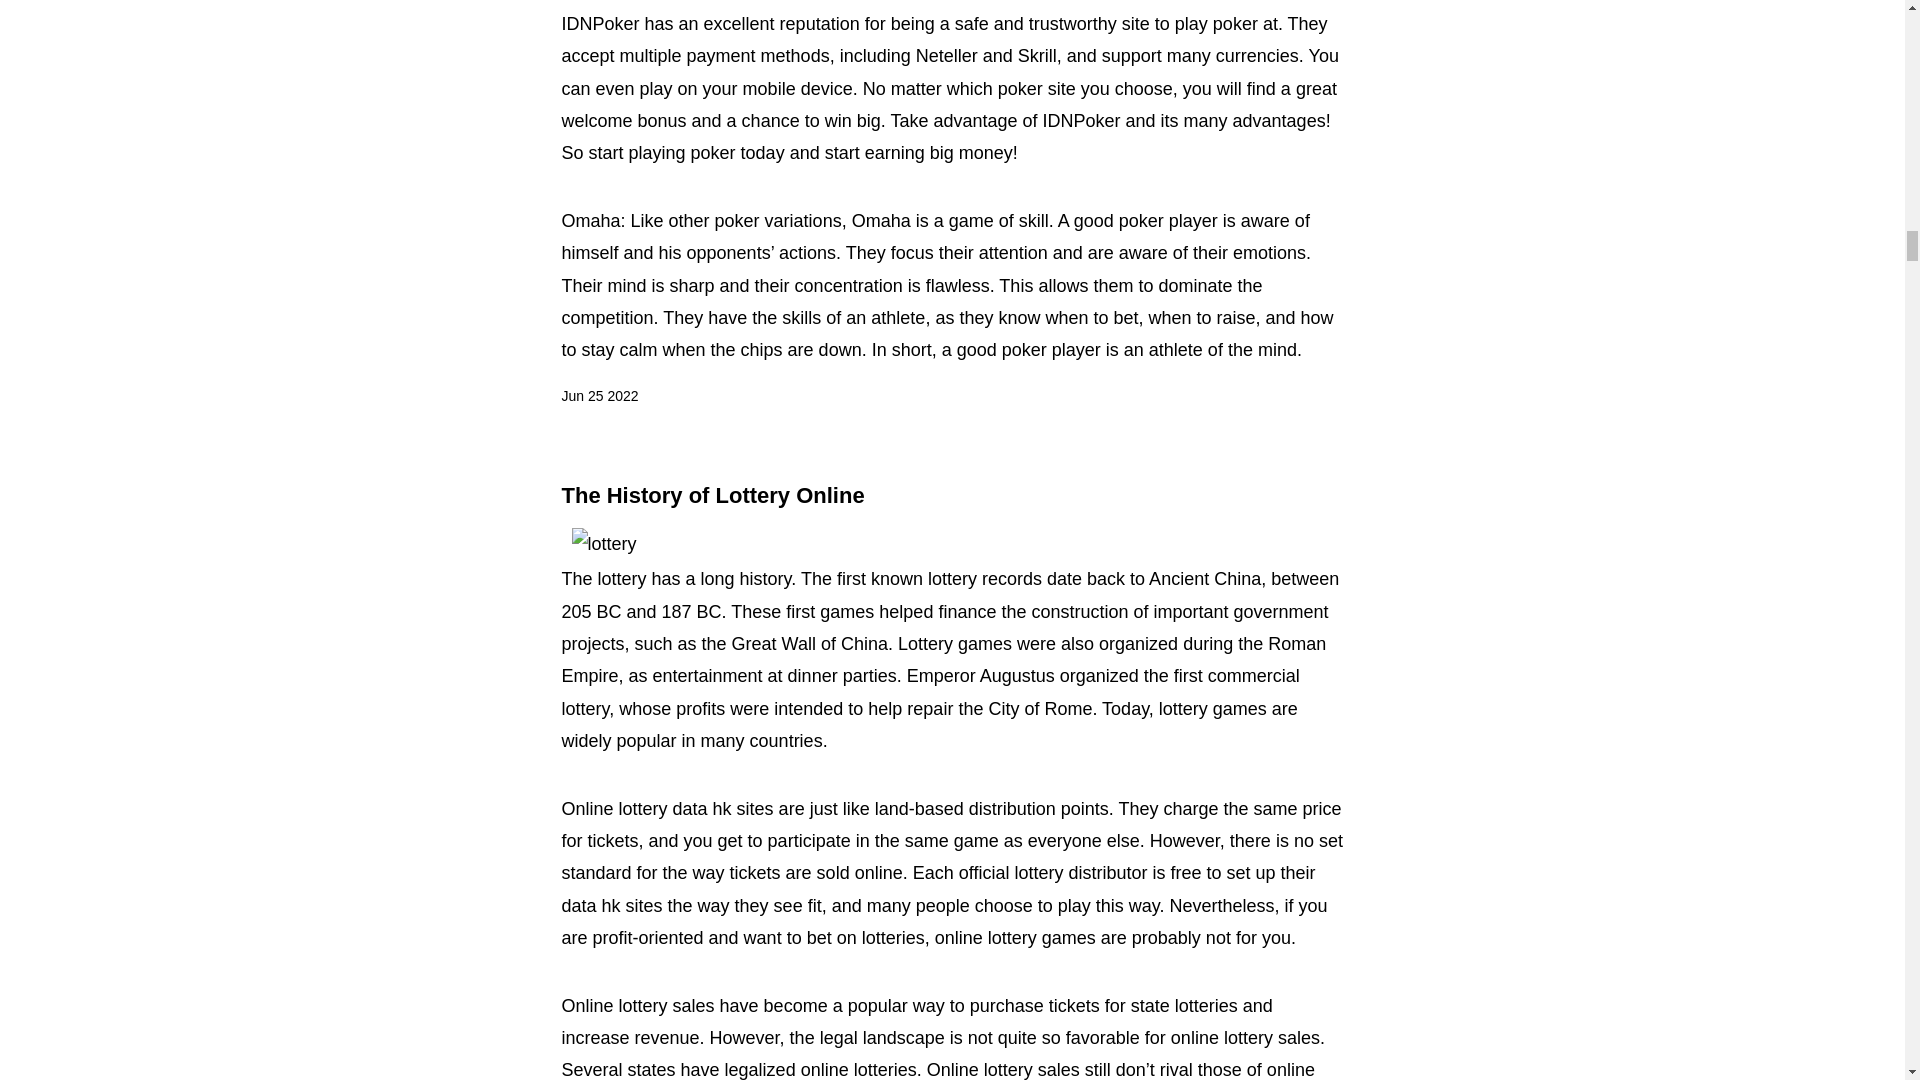 Image resolution: width=1920 pixels, height=1080 pixels. Describe the element at coordinates (600, 397) in the screenshot. I see `Jun 25 2022` at that location.